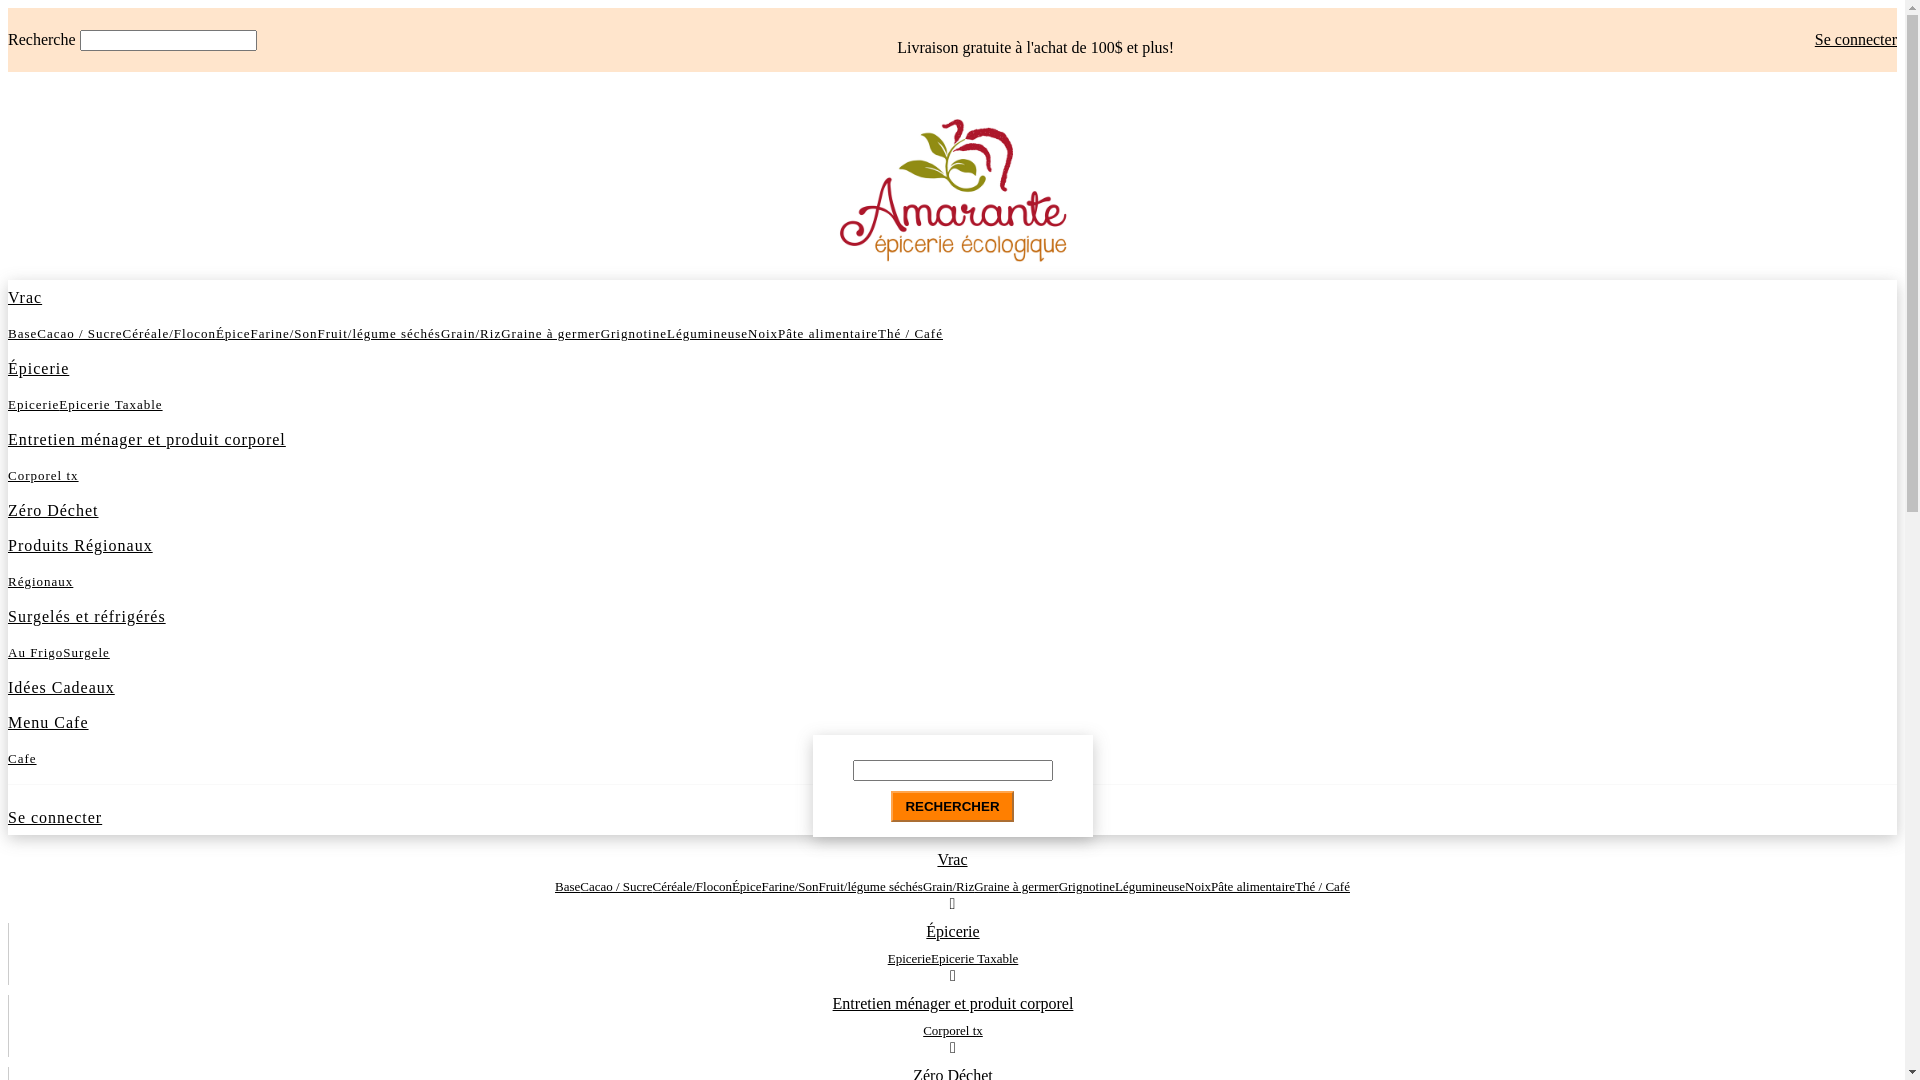 This screenshot has height=1080, width=1920. What do you see at coordinates (568, 886) in the screenshot?
I see `Base` at bounding box center [568, 886].